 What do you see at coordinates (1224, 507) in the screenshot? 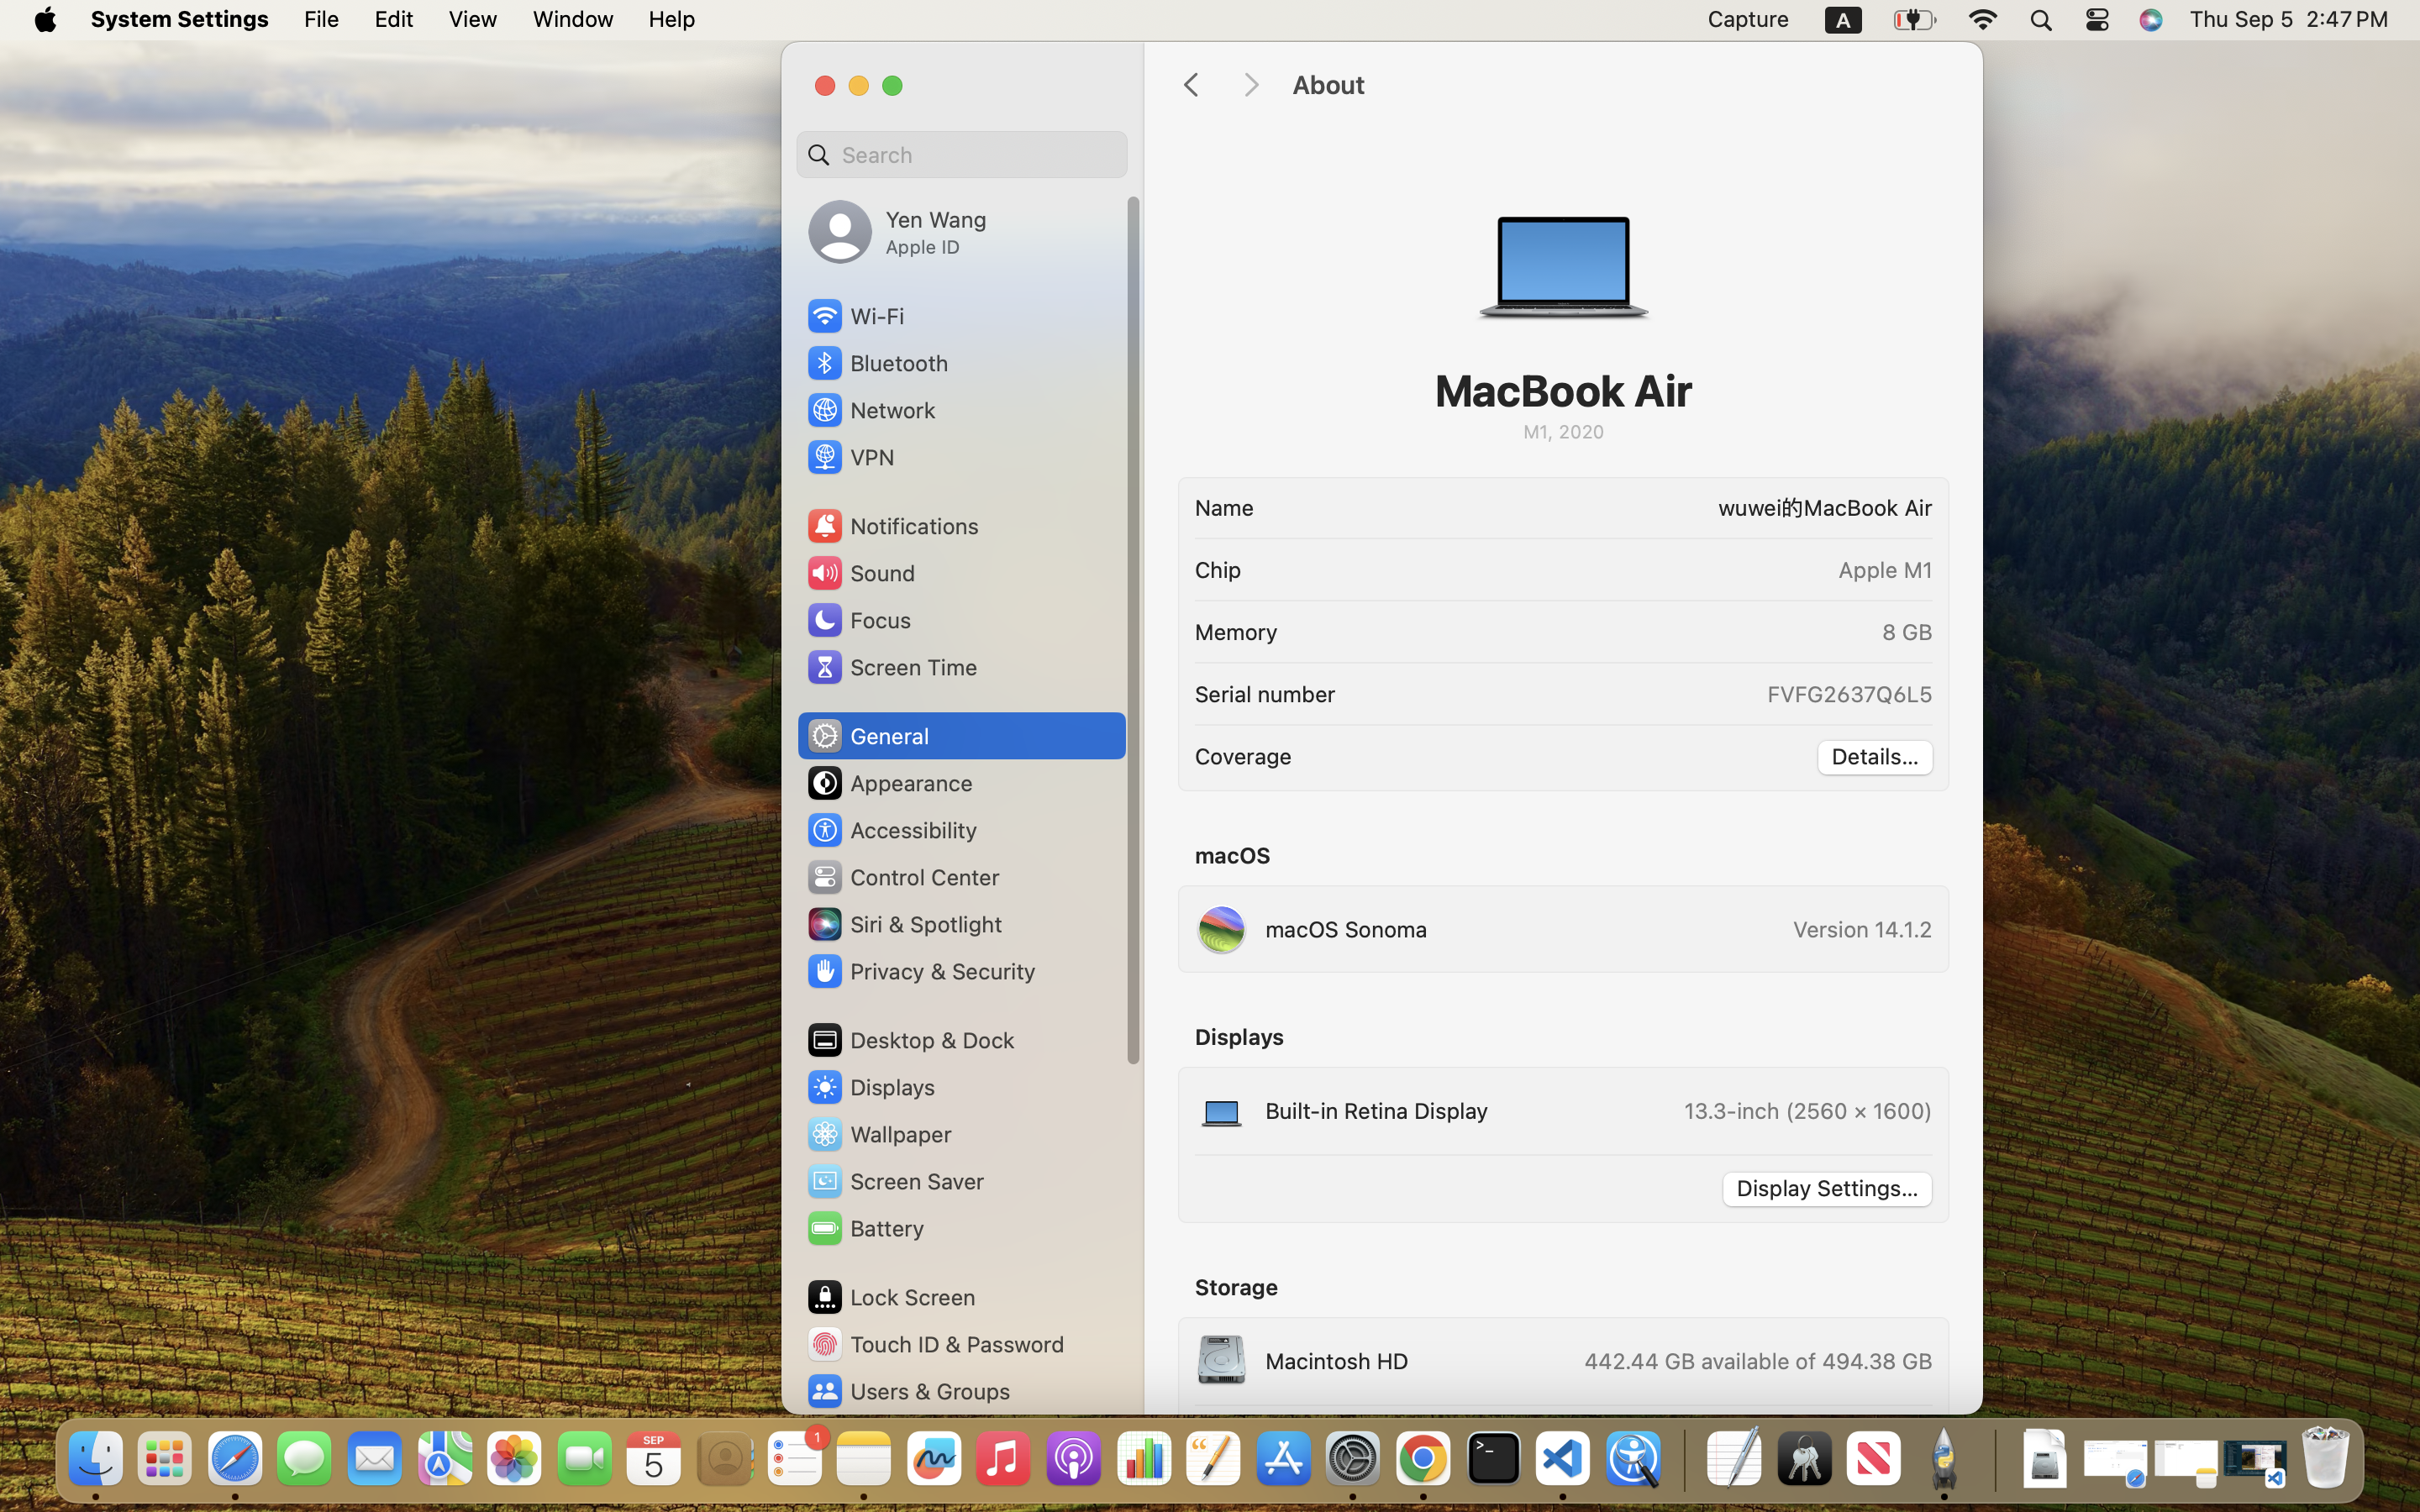
I see `Name` at bounding box center [1224, 507].